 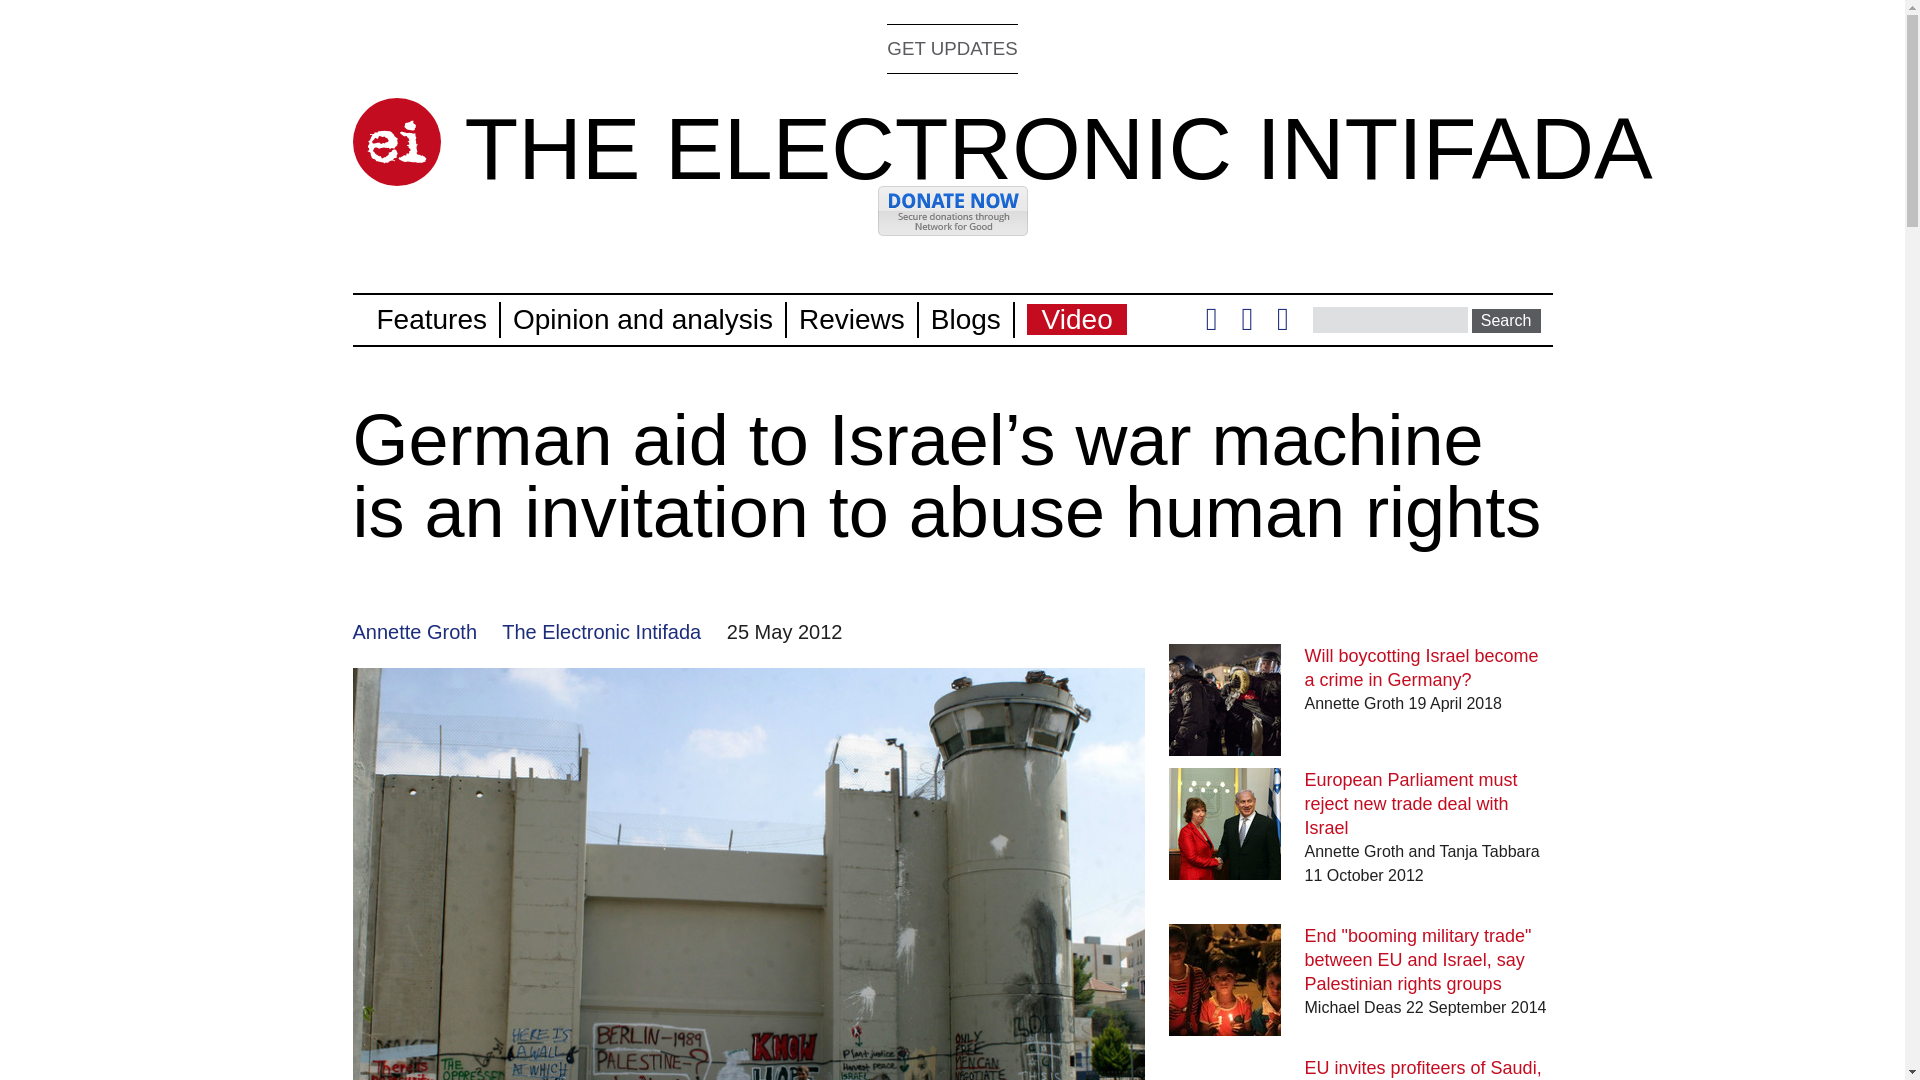 What do you see at coordinates (1390, 319) in the screenshot?
I see `Enter the terms you wish to search for.` at bounding box center [1390, 319].